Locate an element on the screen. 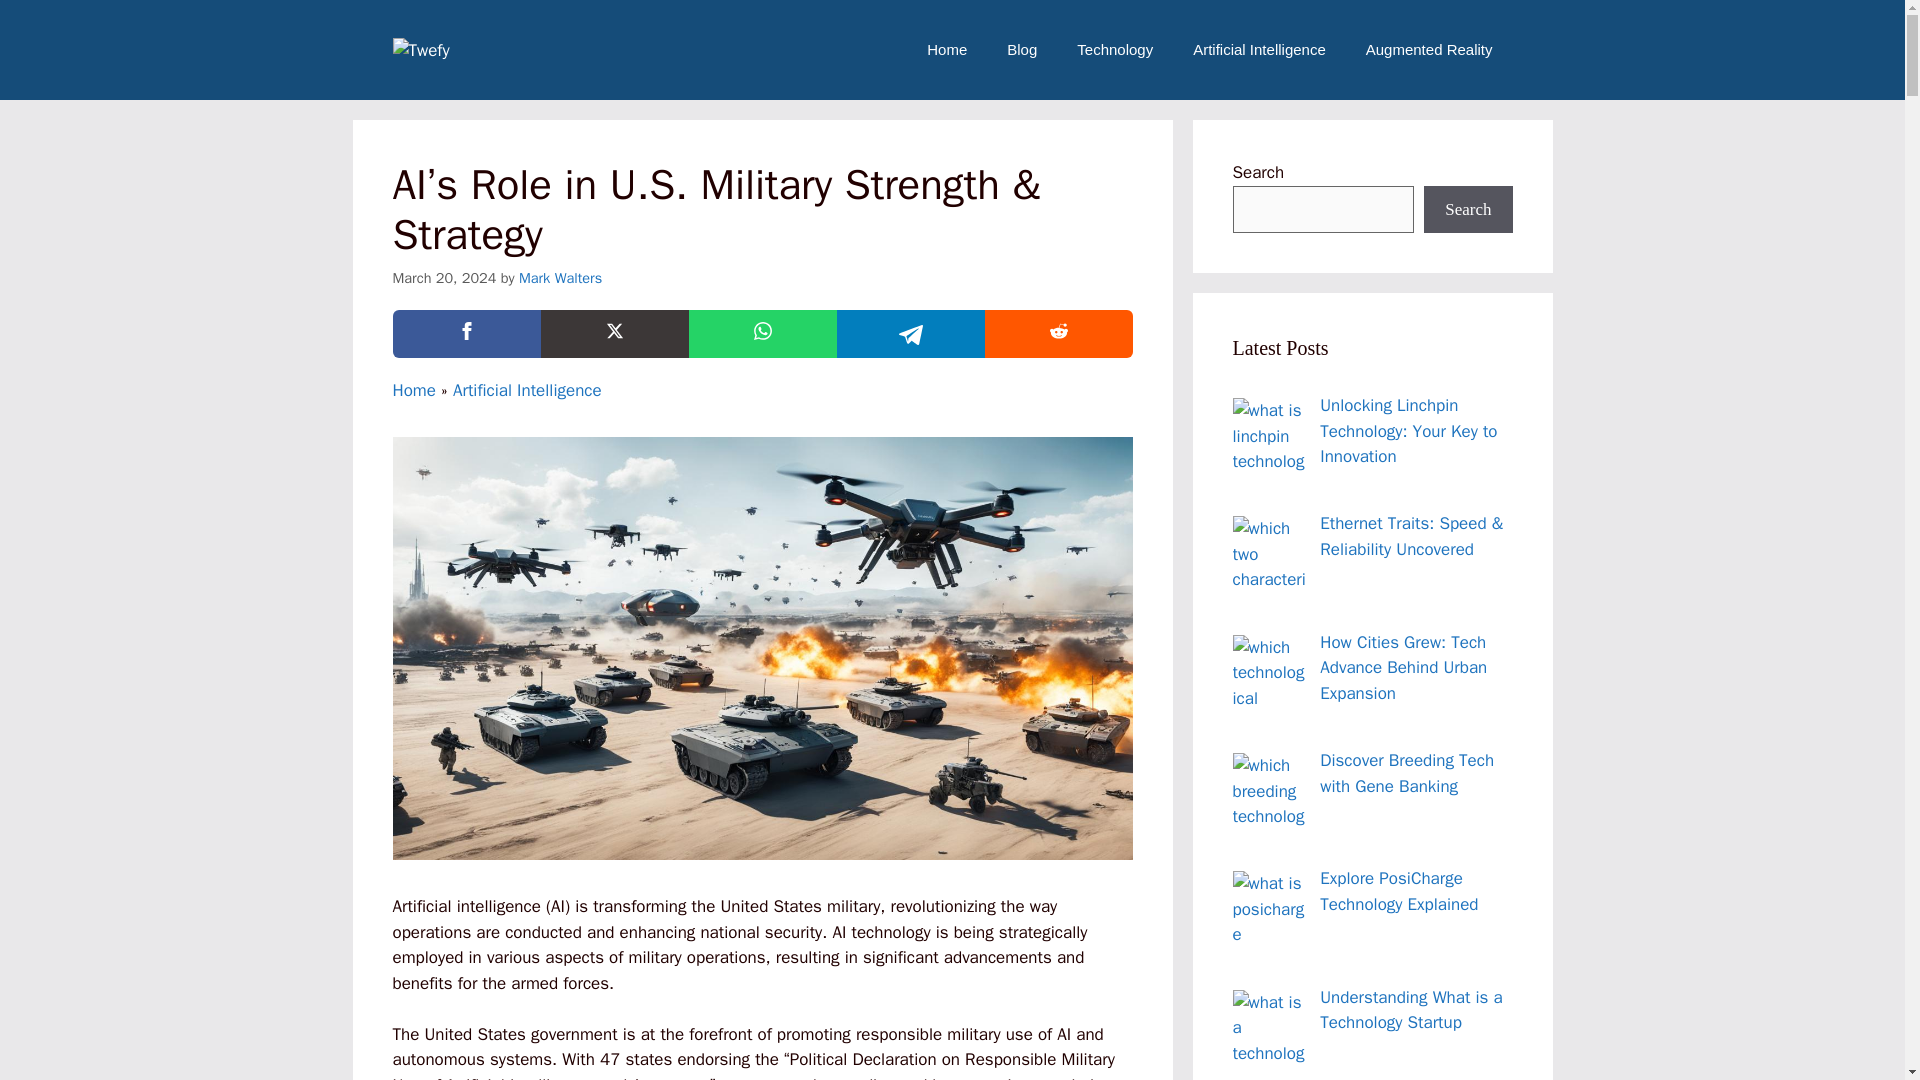 This screenshot has width=1920, height=1080. View all posts by Mark Walters is located at coordinates (560, 278).